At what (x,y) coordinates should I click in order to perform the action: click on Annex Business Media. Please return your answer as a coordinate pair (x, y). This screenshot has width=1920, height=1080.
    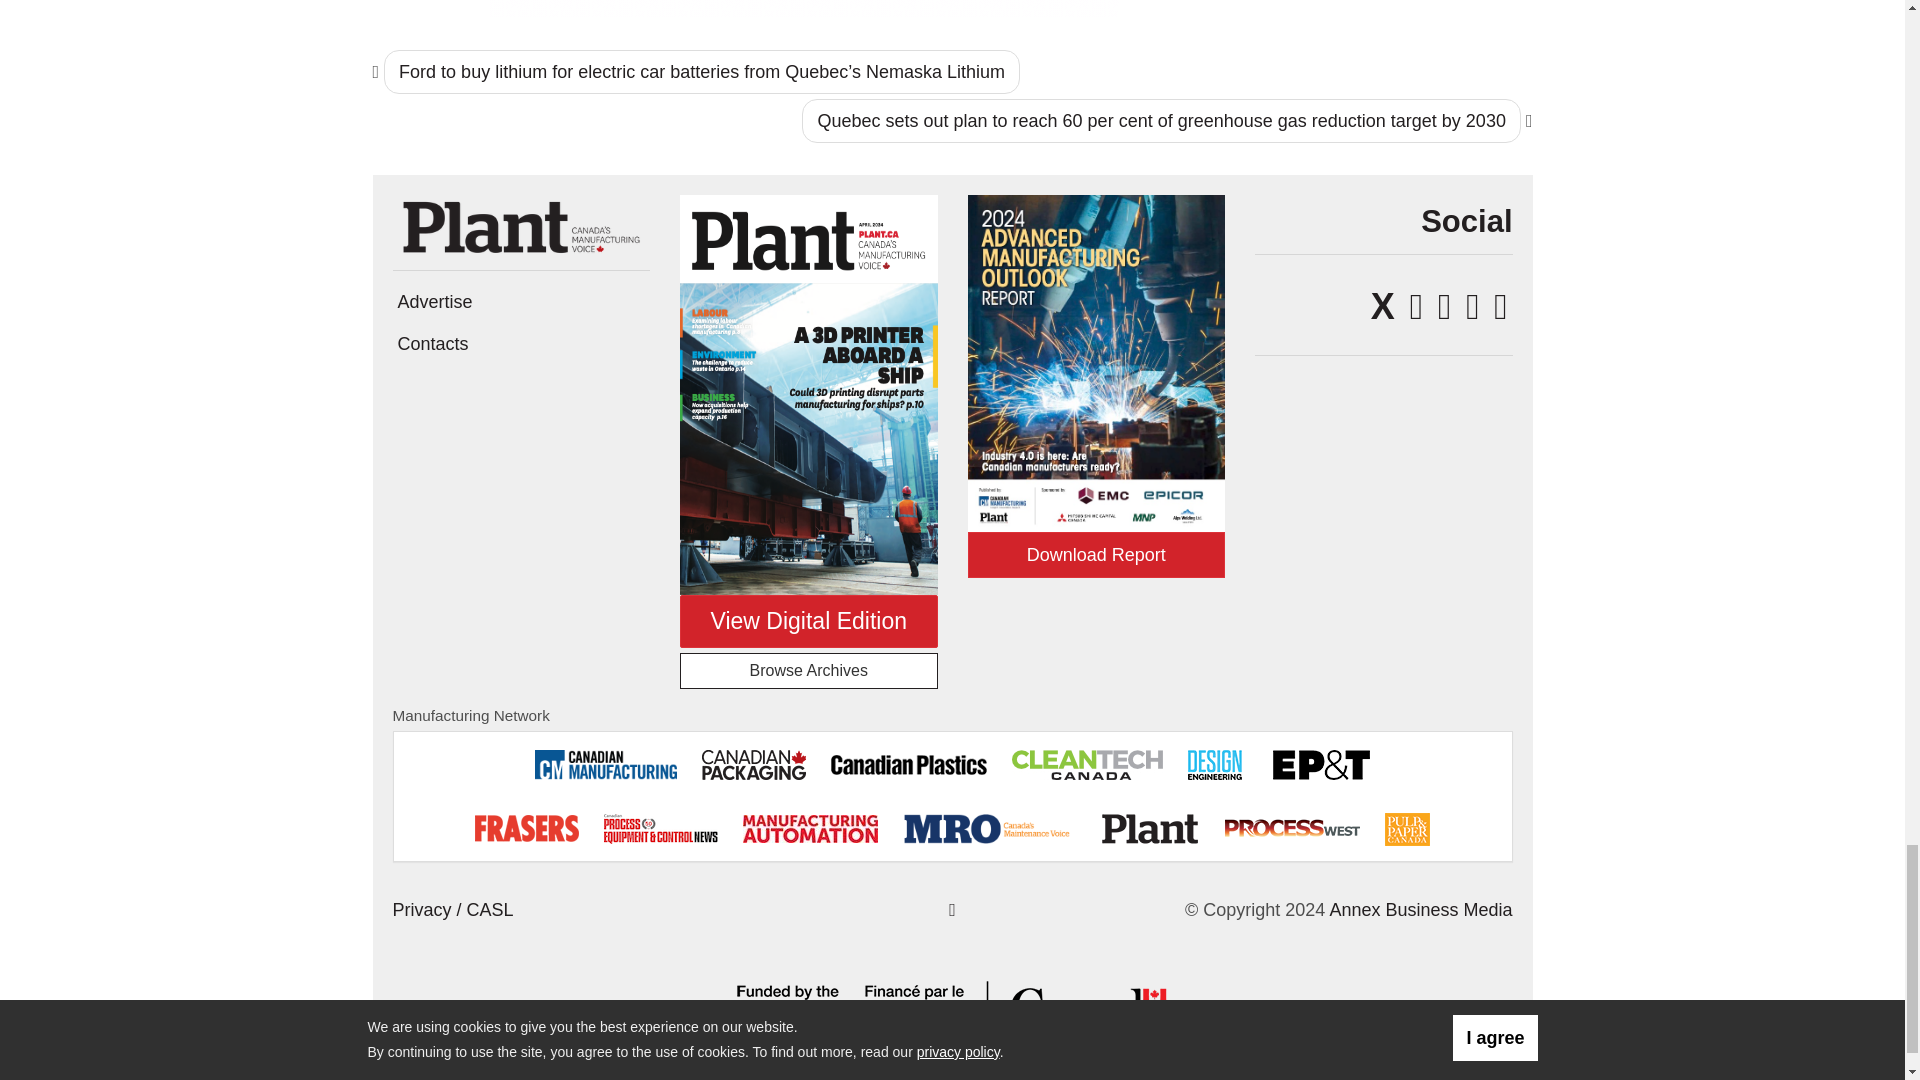
    Looking at the image, I should click on (1420, 910).